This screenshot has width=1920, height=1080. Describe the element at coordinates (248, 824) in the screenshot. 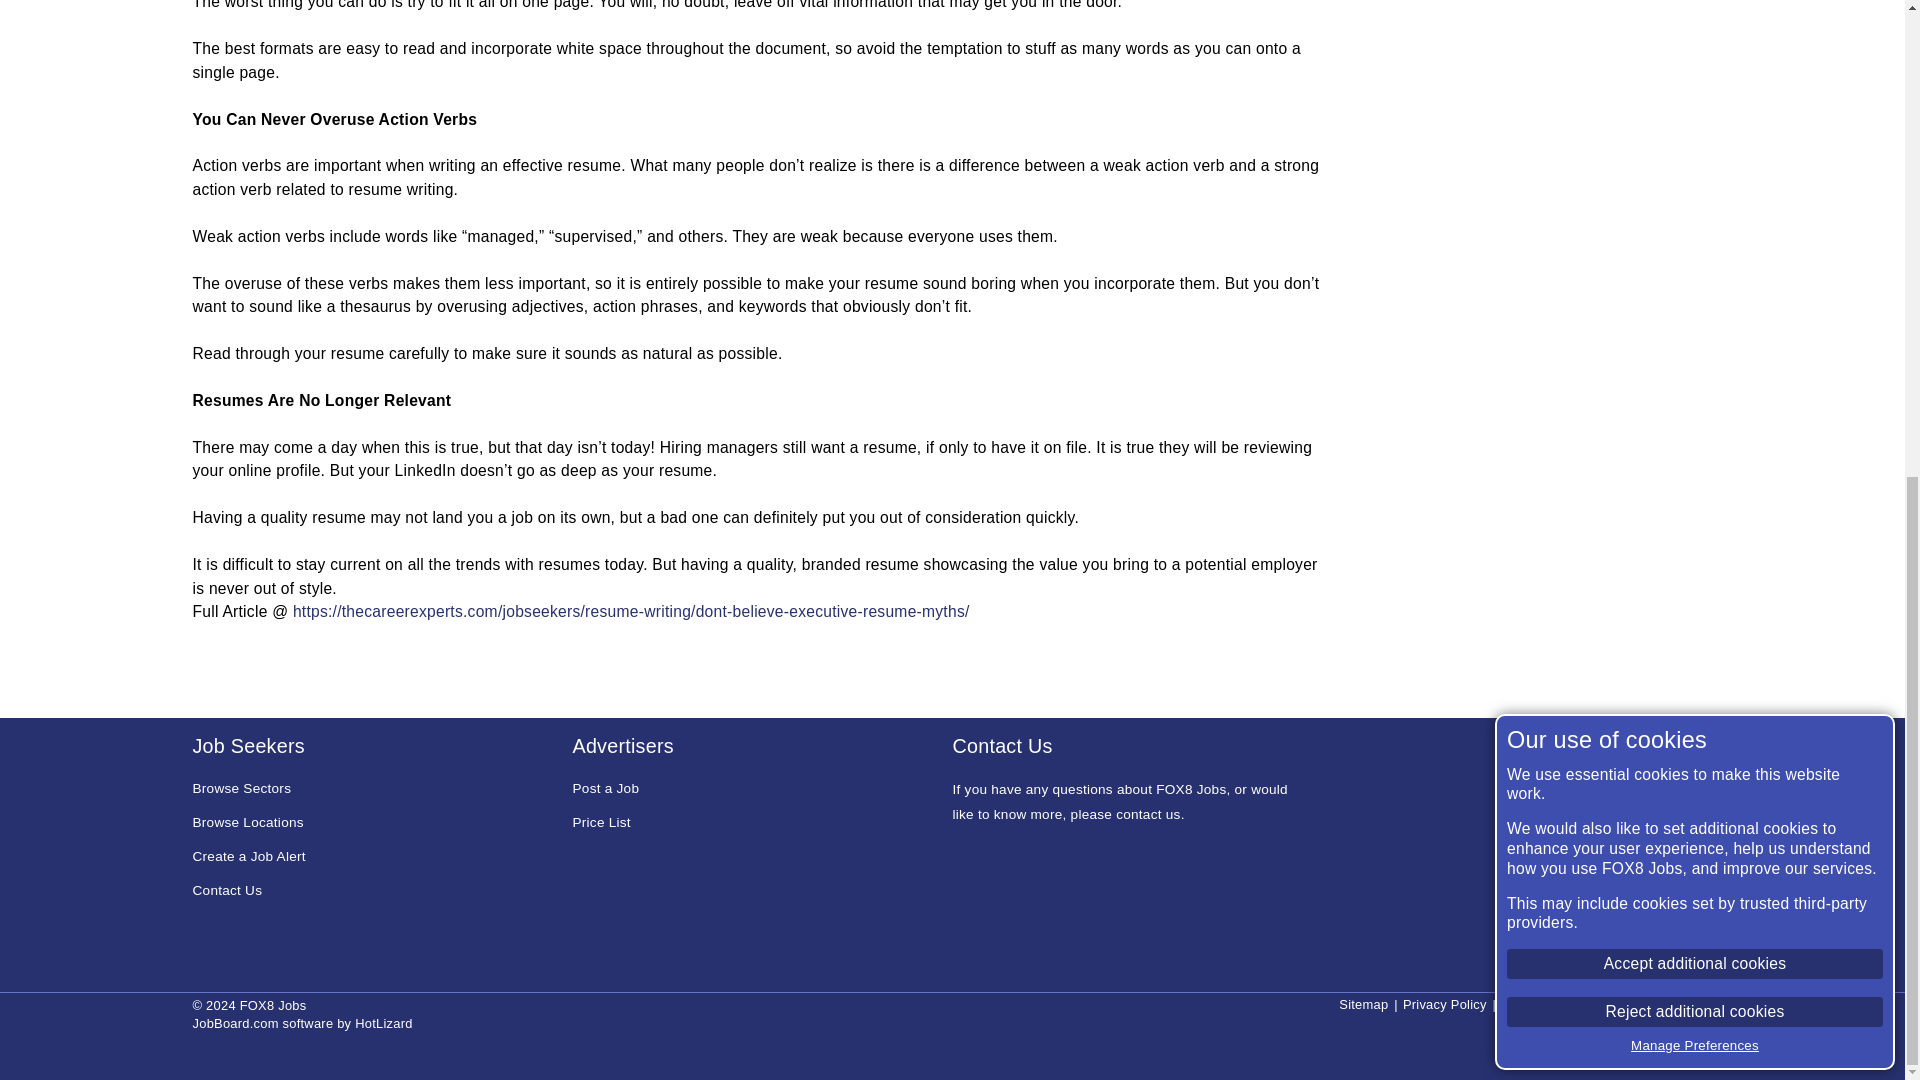

I see `Browse Locations` at that location.